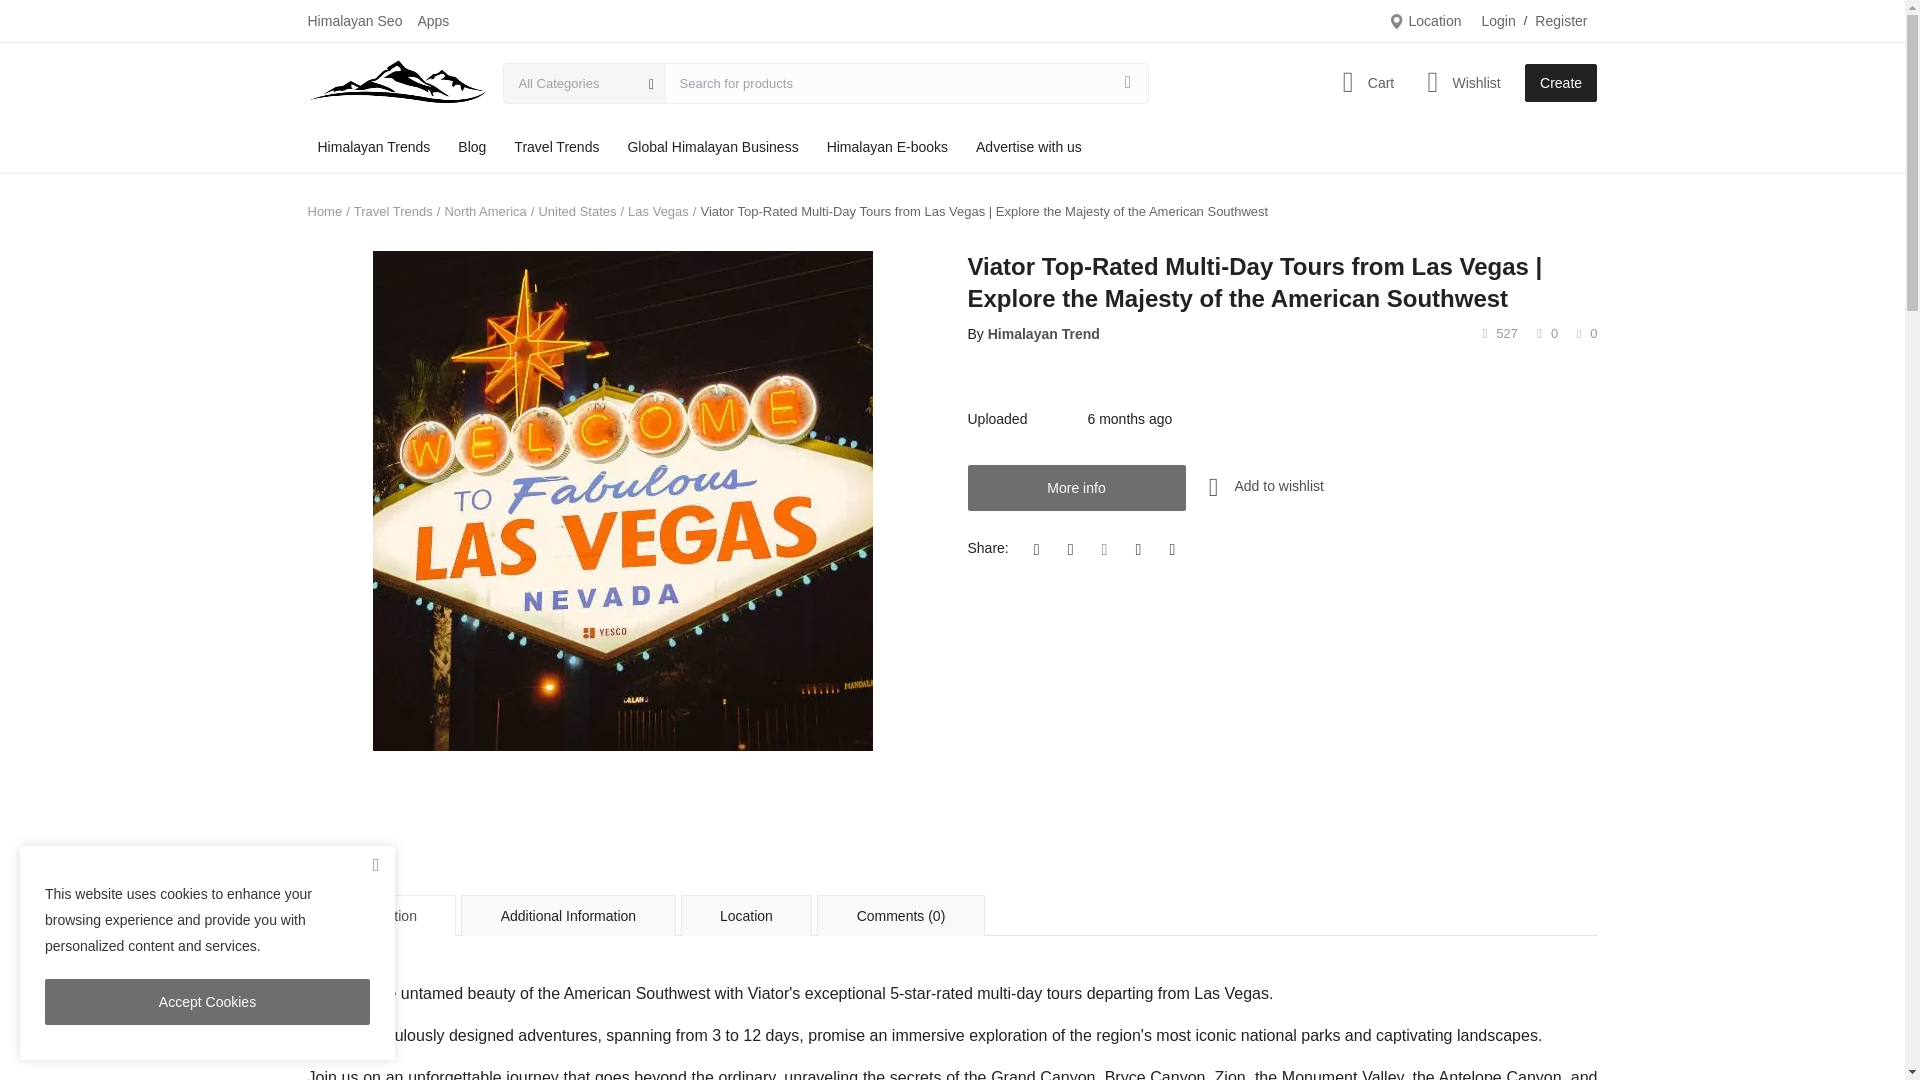 The width and height of the screenshot is (1920, 1080). What do you see at coordinates (951, 796) in the screenshot?
I see `Advertisement` at bounding box center [951, 796].